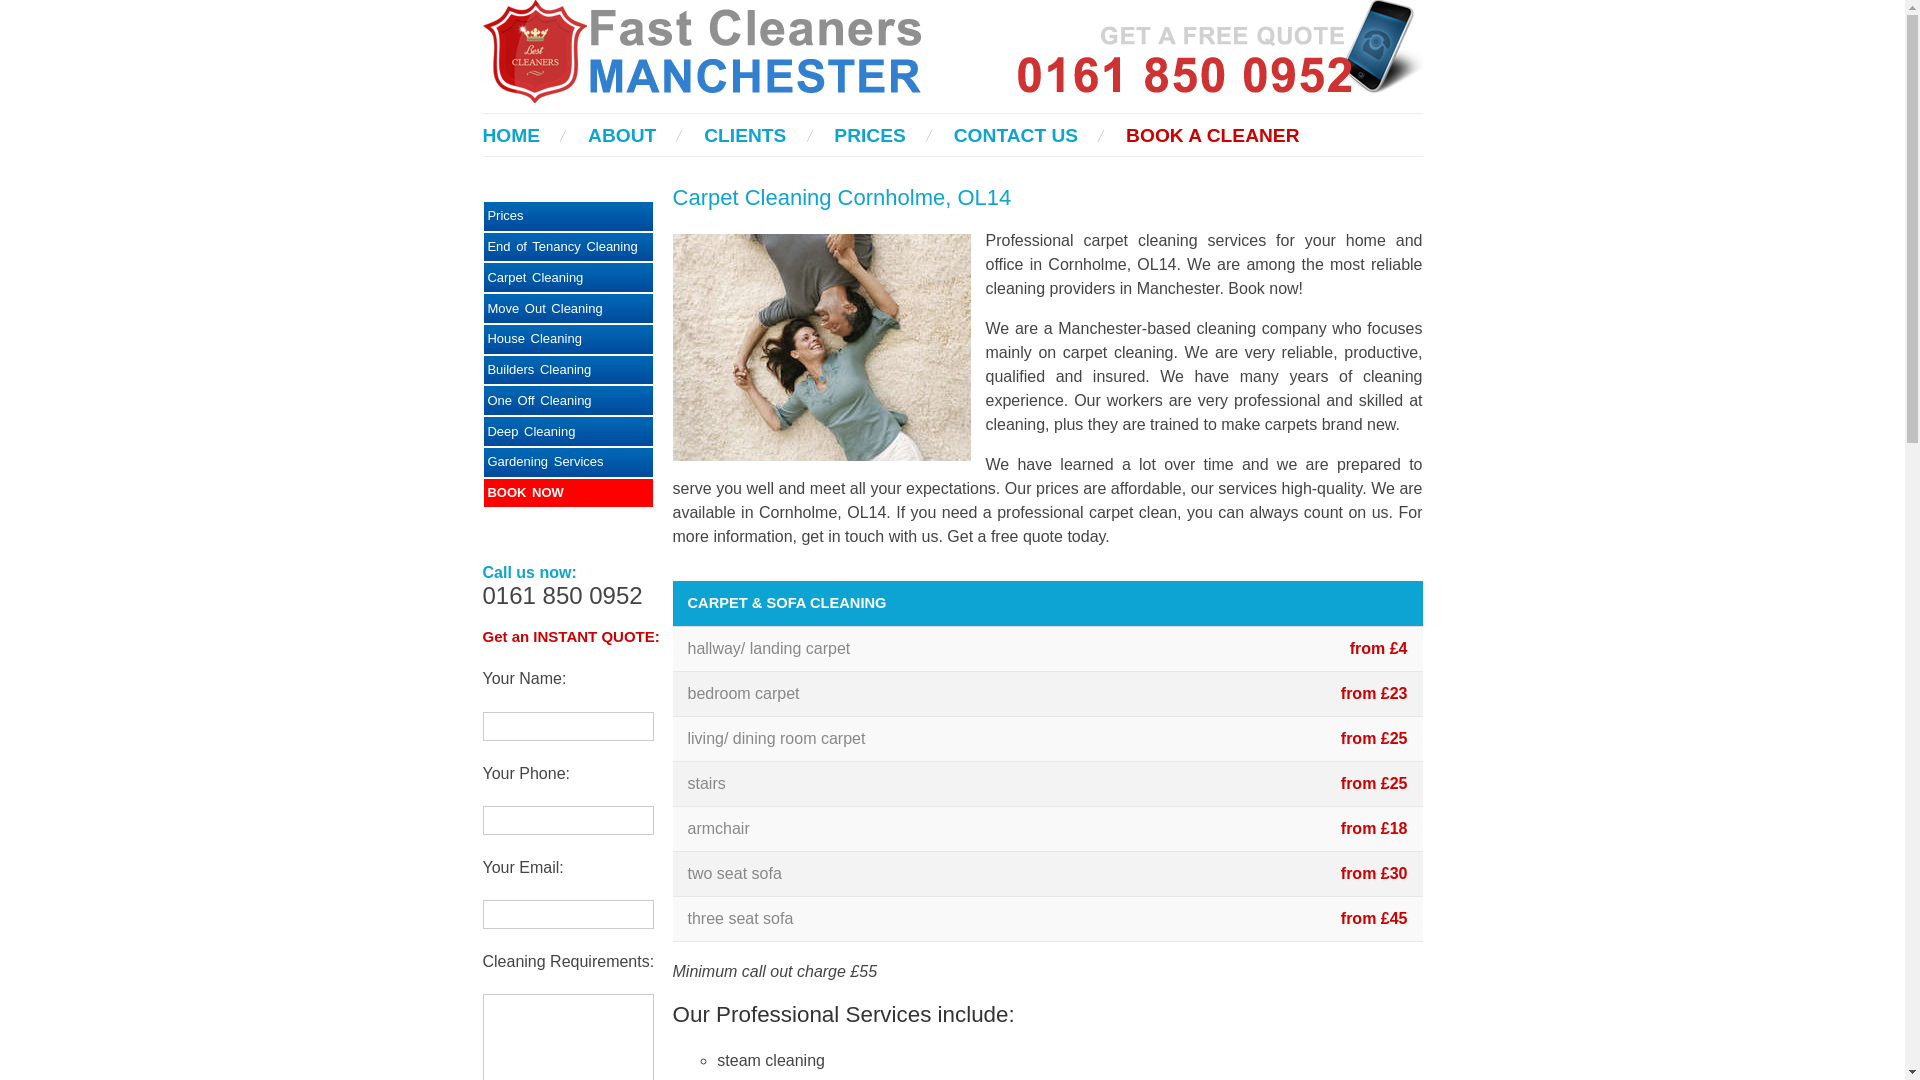 The height and width of the screenshot is (1080, 1920). What do you see at coordinates (568, 340) in the screenshot?
I see `House Cleaning` at bounding box center [568, 340].